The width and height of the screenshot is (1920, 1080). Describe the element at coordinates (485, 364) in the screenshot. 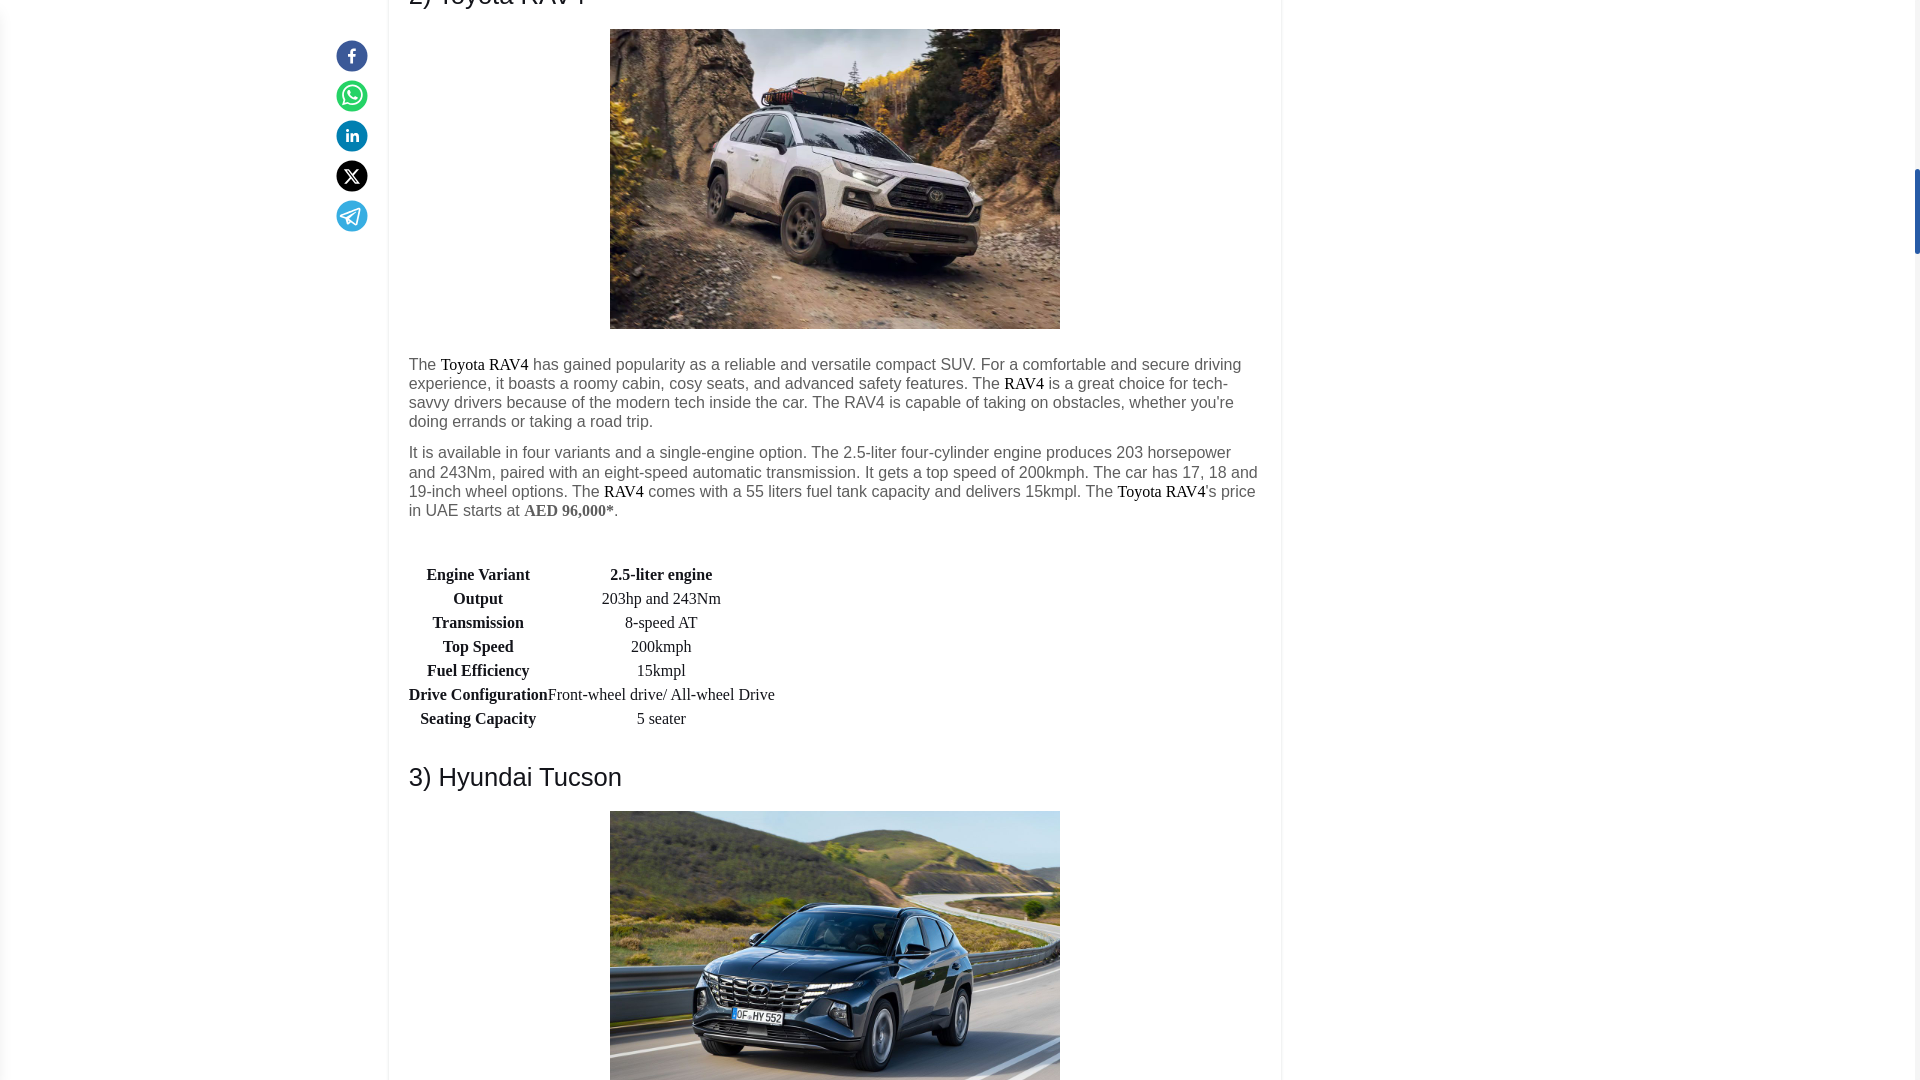

I see `Toyota RAV4` at that location.